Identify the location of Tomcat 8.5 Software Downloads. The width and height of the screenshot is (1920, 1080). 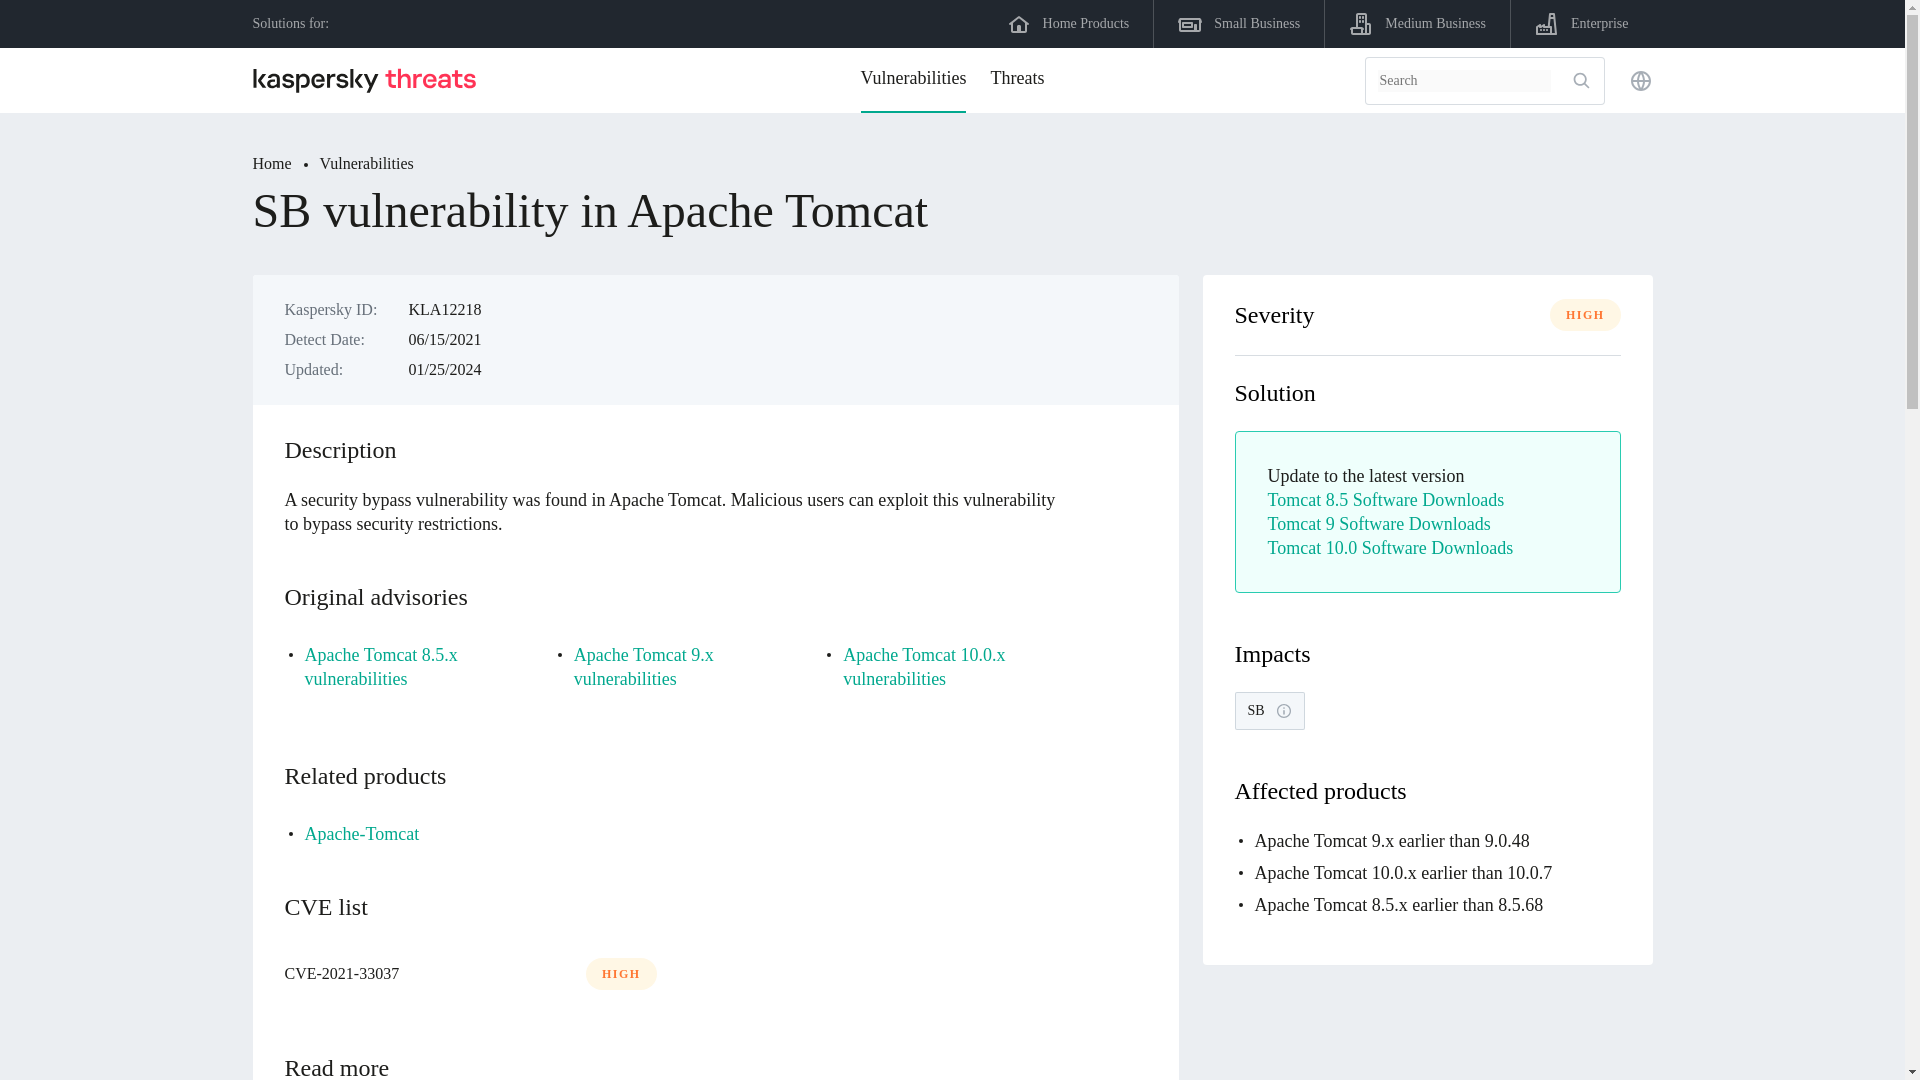
(1386, 500).